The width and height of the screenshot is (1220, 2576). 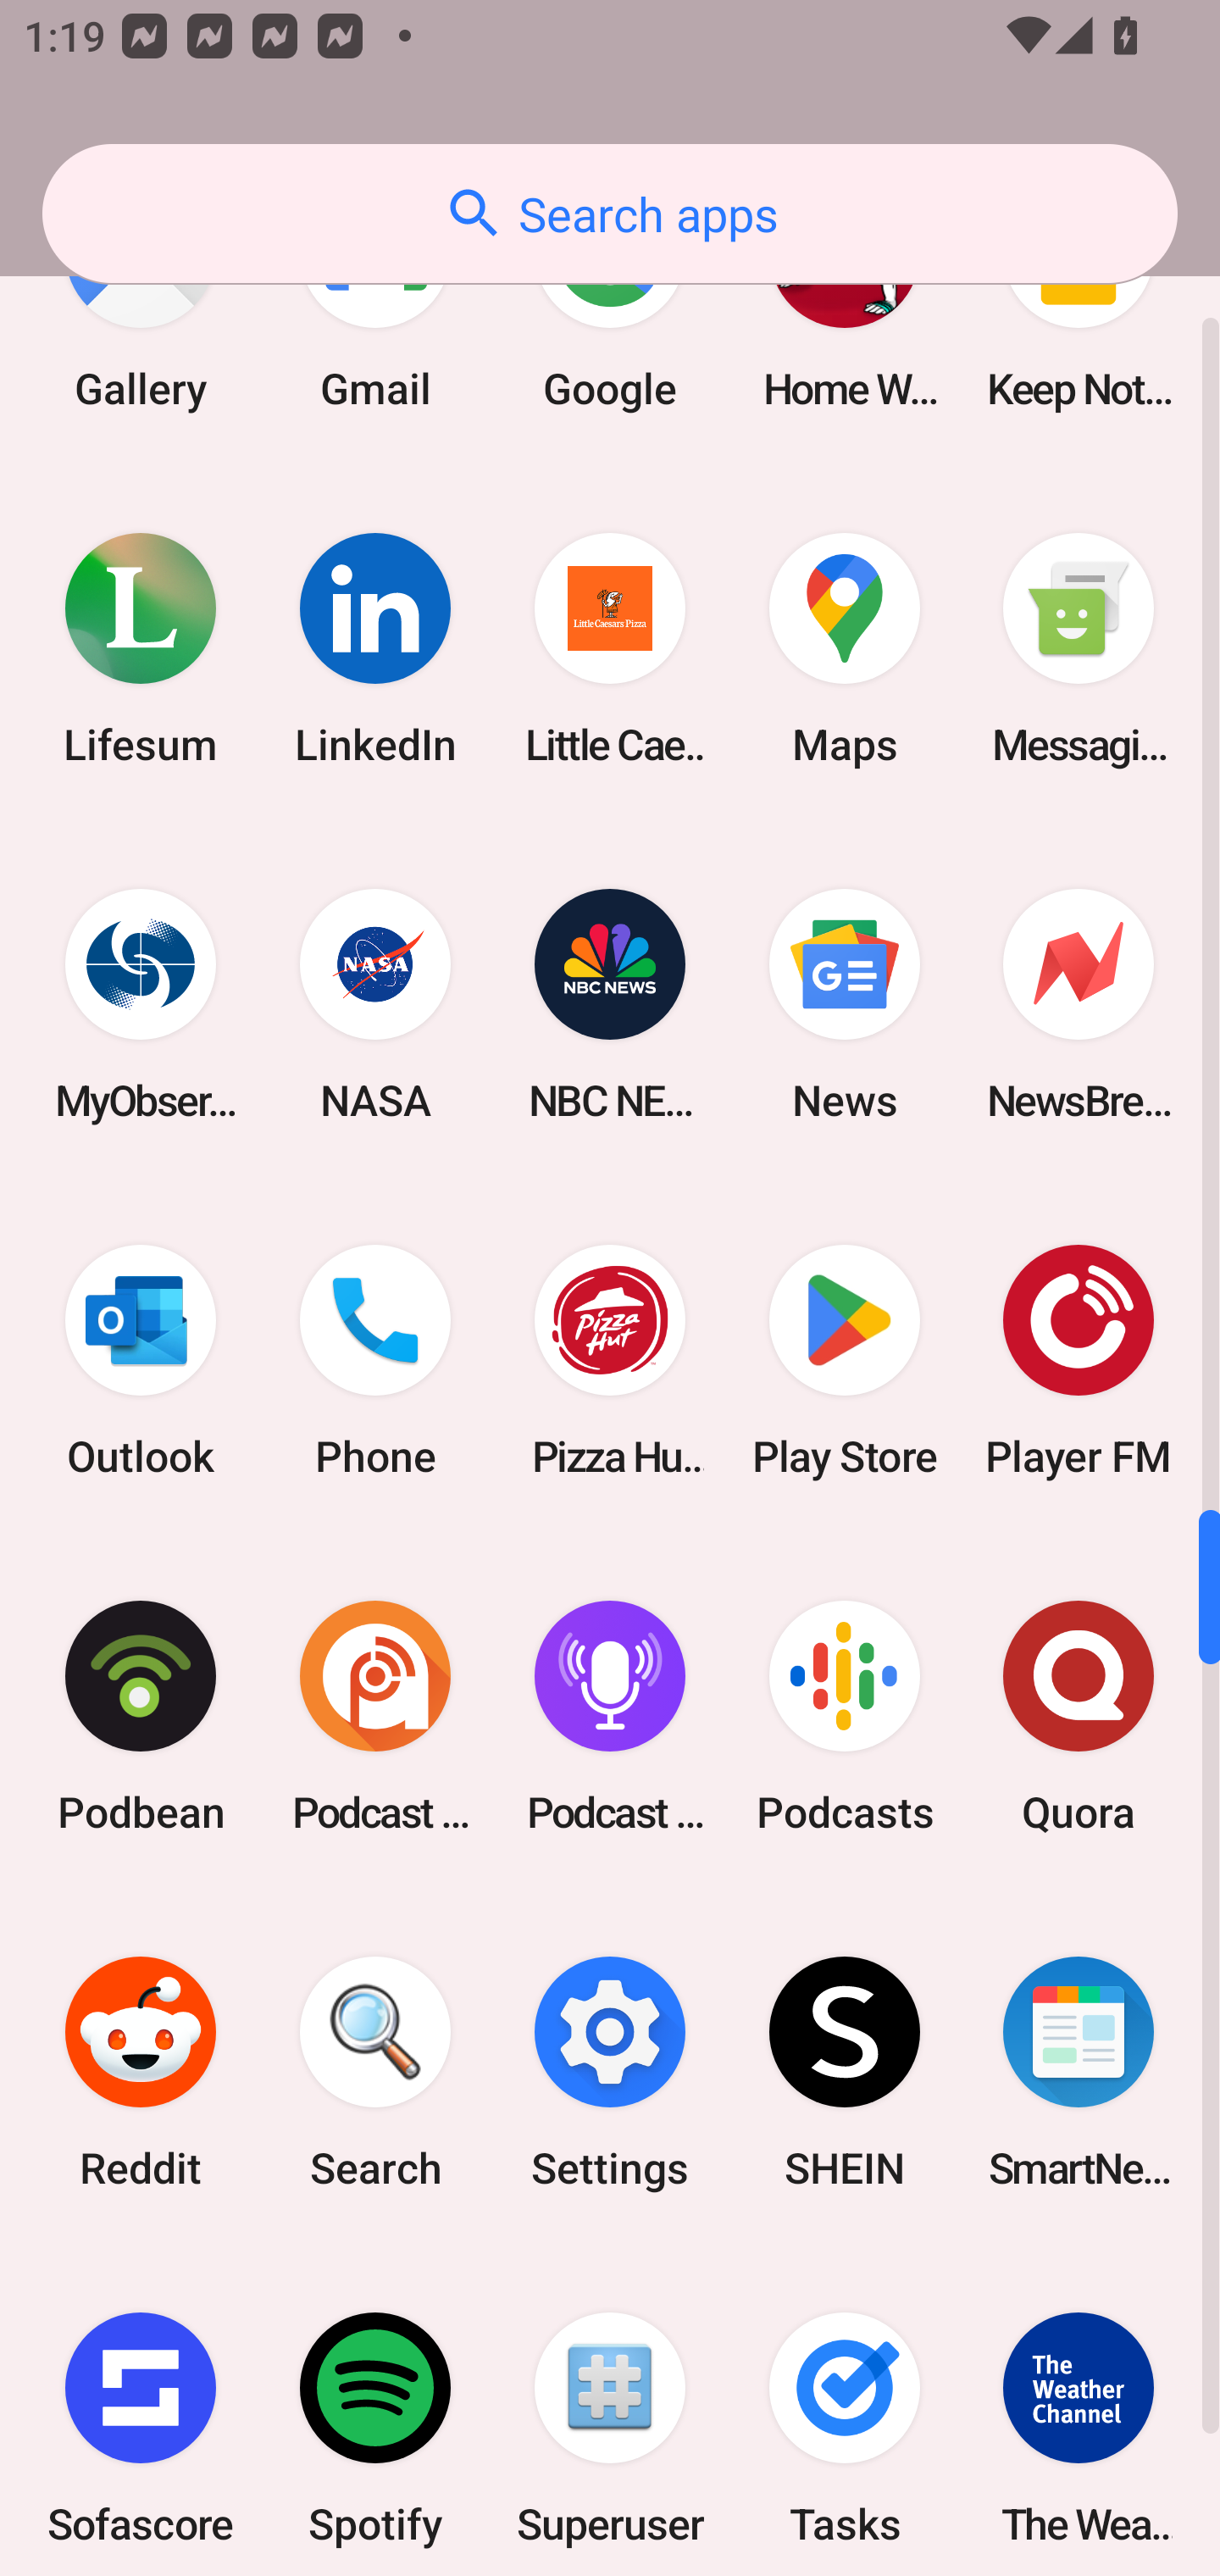 What do you see at coordinates (141, 649) in the screenshot?
I see `Lifesum` at bounding box center [141, 649].